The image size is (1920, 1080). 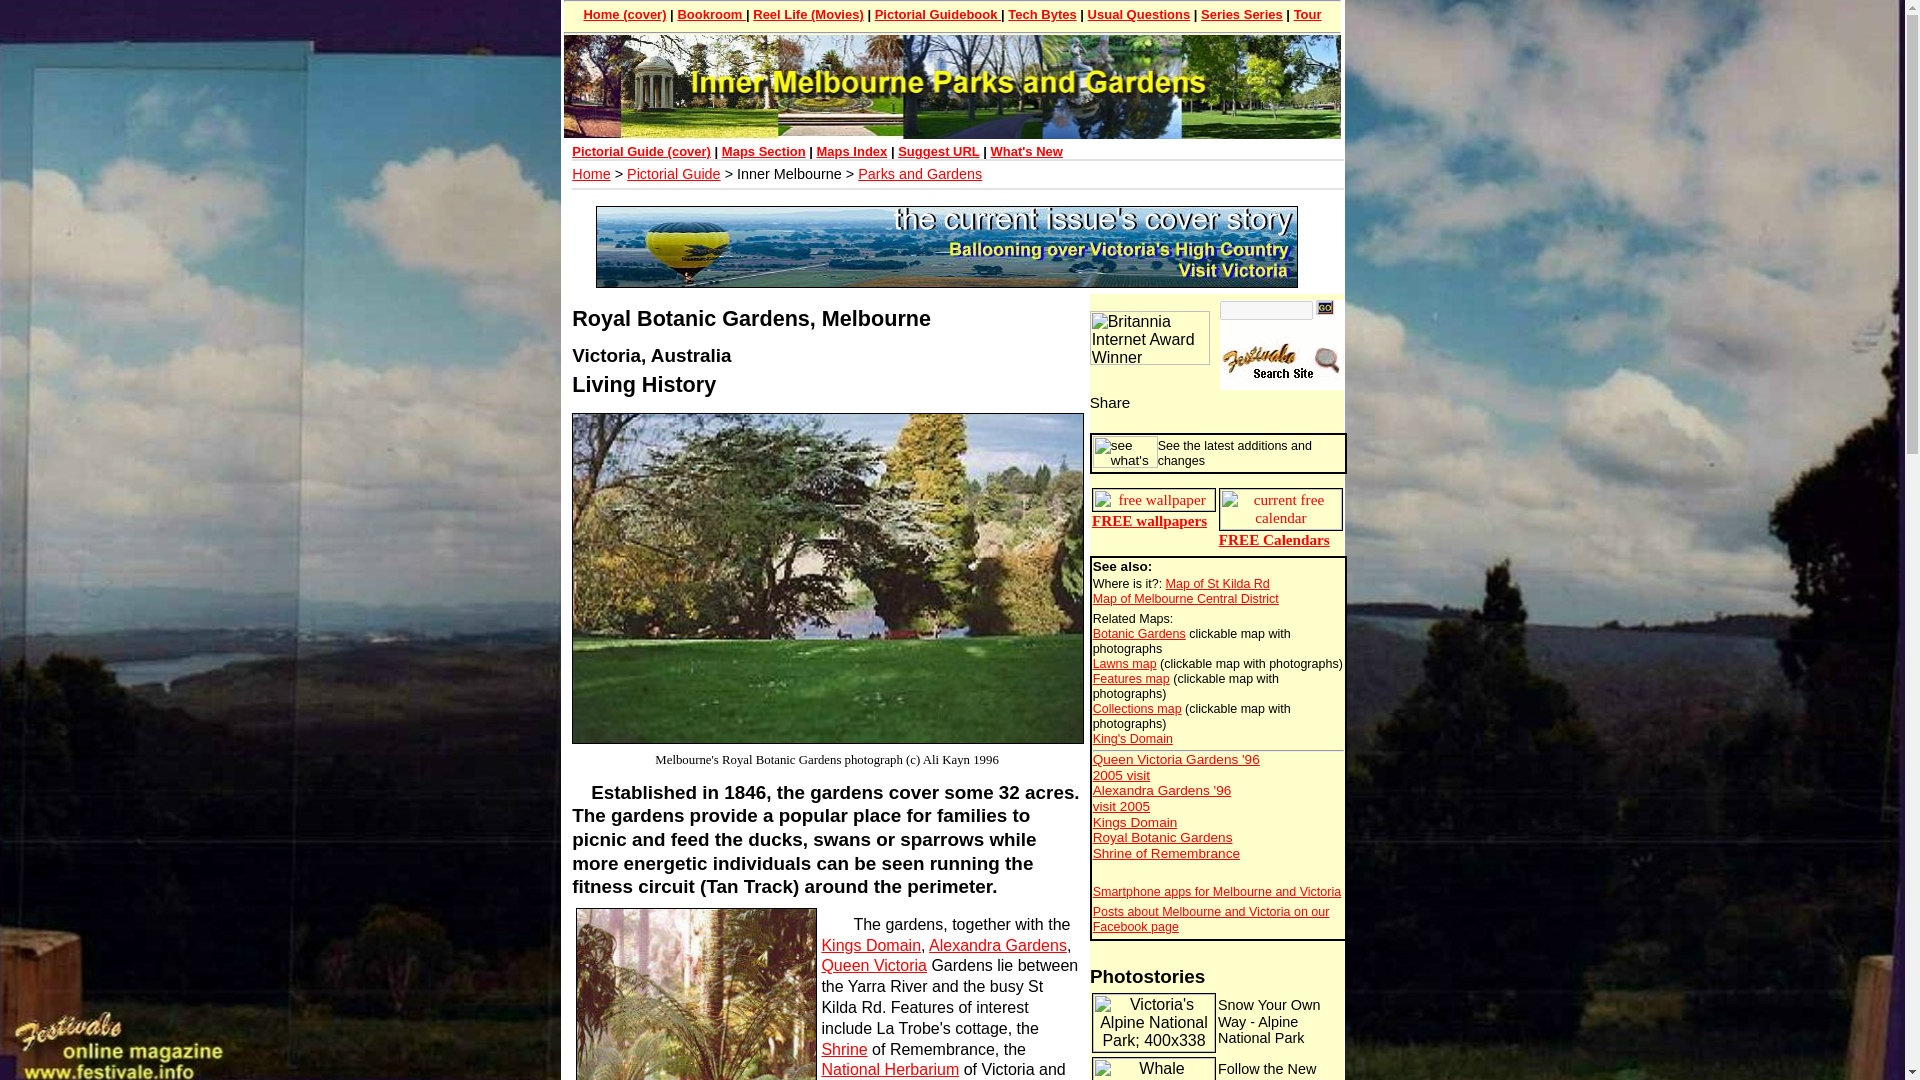 What do you see at coordinates (591, 174) in the screenshot?
I see `Home` at bounding box center [591, 174].